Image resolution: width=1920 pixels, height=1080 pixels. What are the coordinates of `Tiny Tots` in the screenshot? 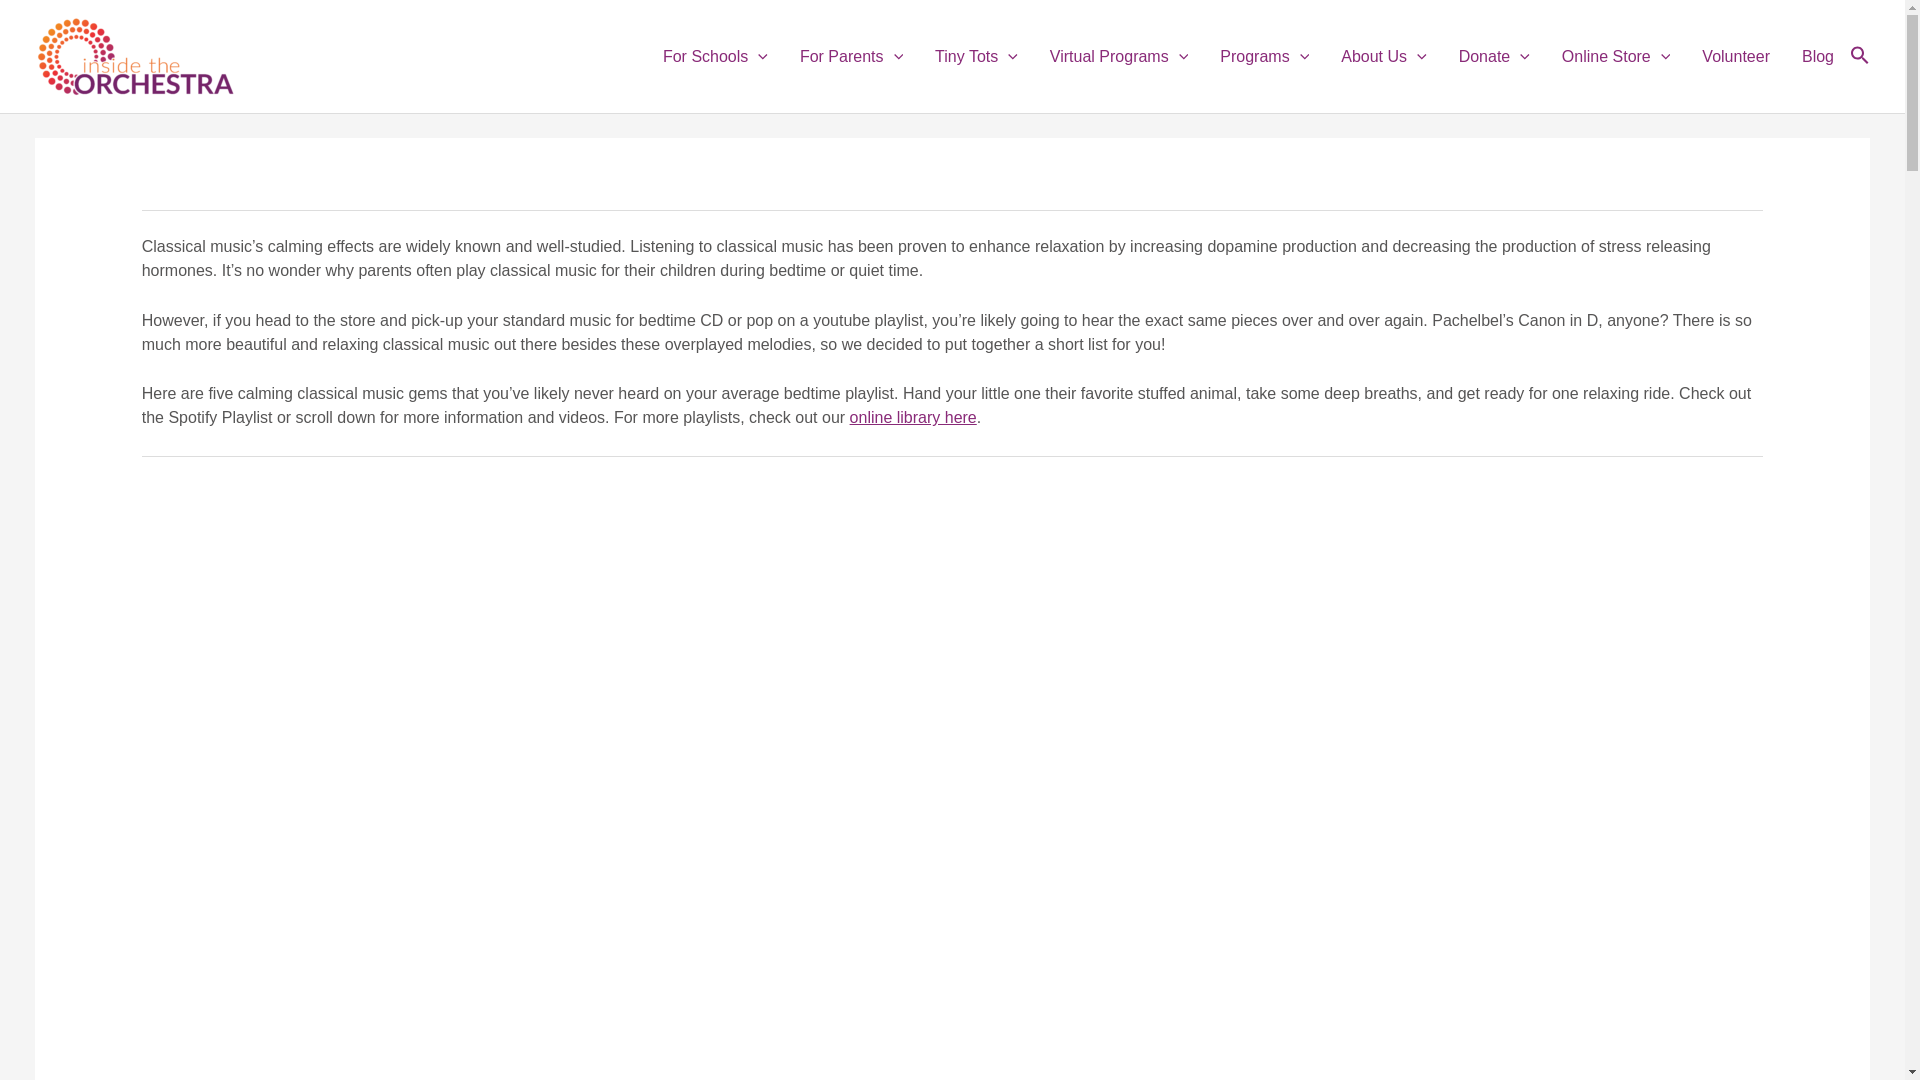 It's located at (976, 56).